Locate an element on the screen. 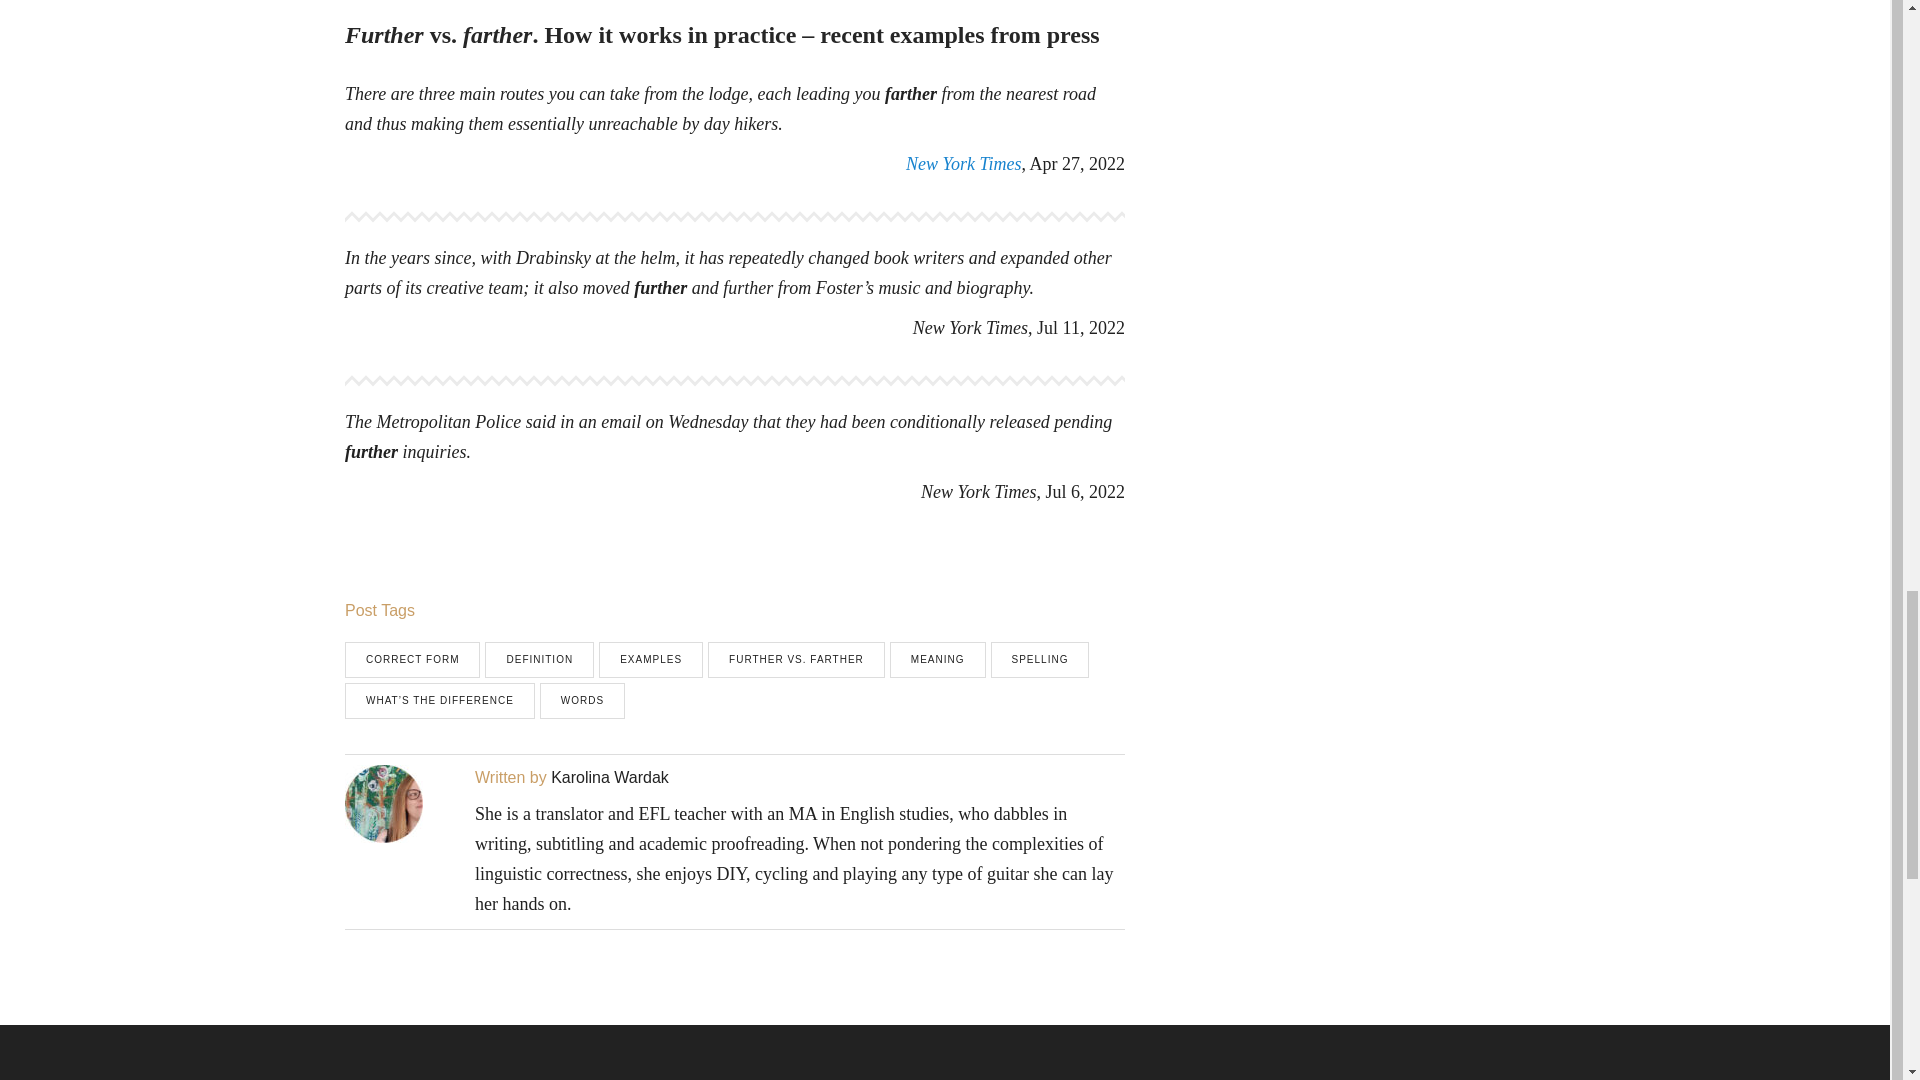 This screenshot has width=1920, height=1080. CORRECT FORM is located at coordinates (412, 660).